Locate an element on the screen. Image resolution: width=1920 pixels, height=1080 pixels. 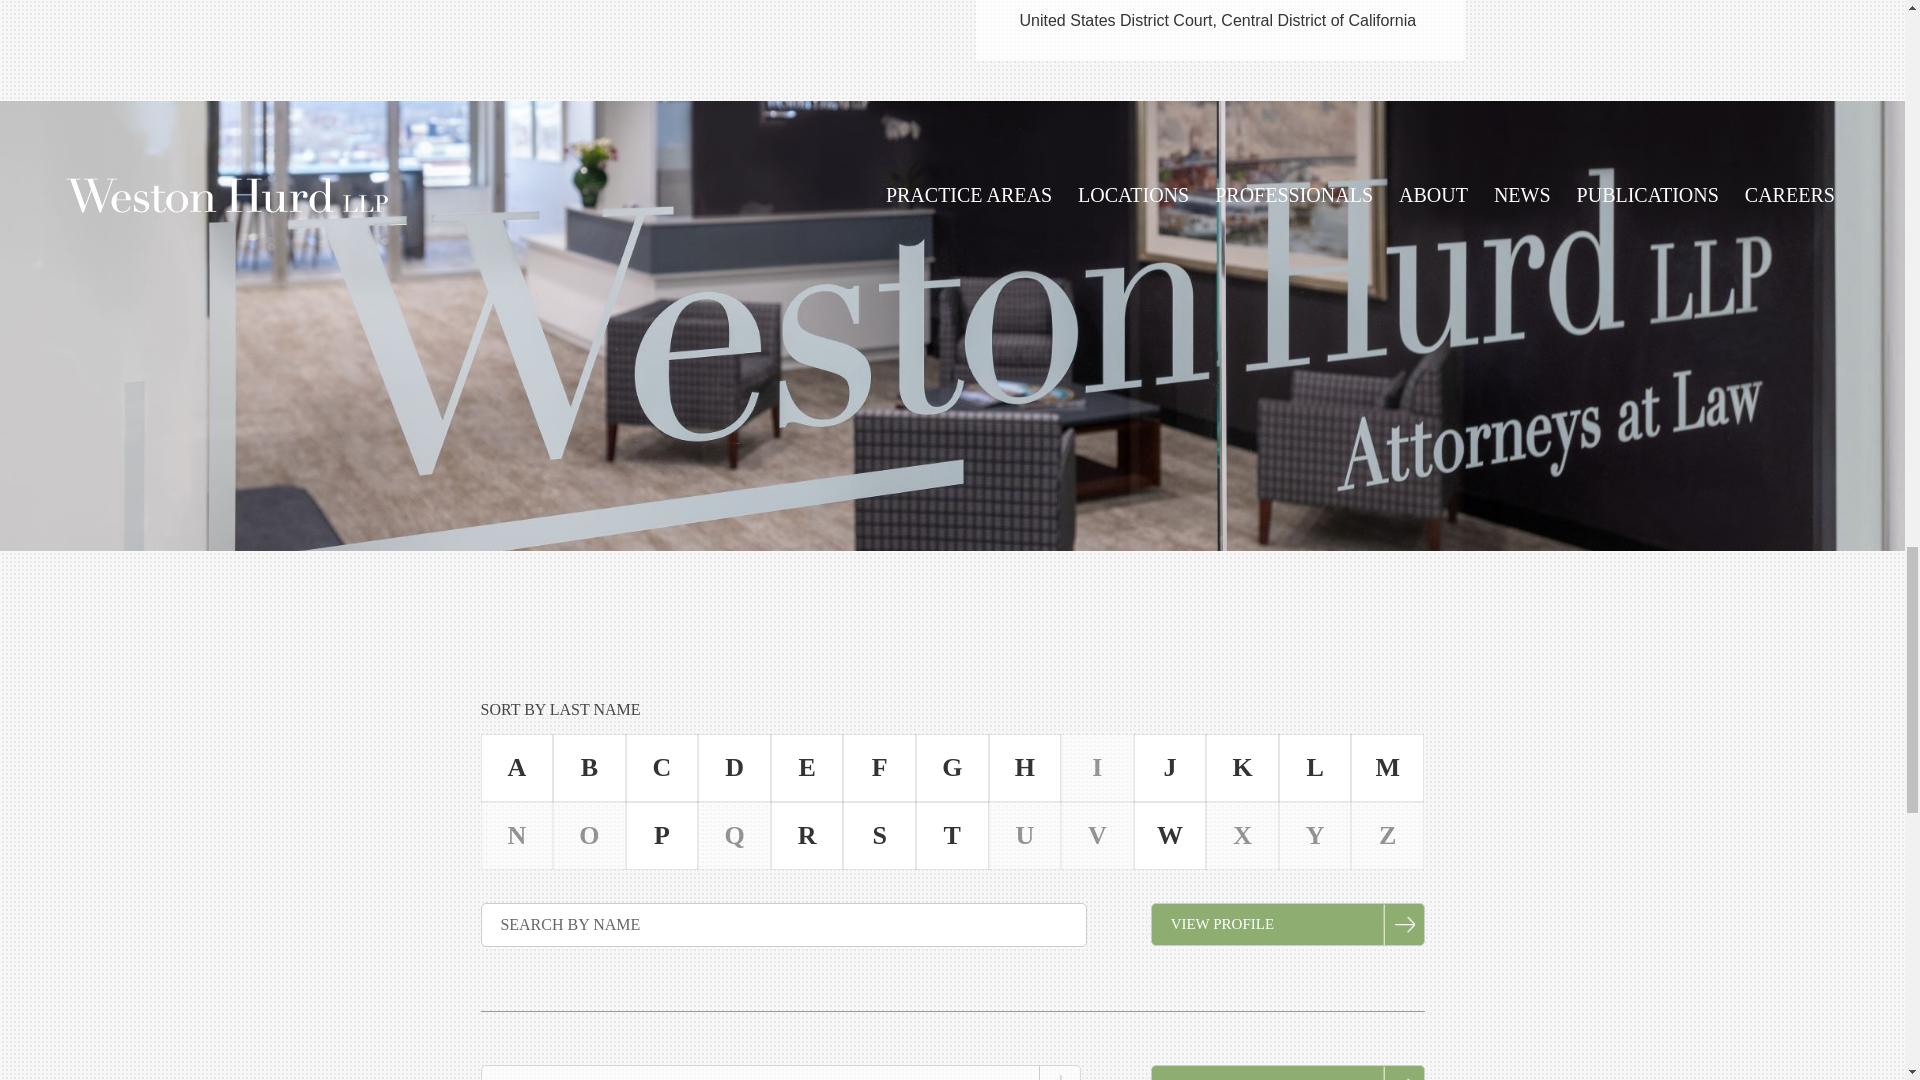
SEARCH BY NAME is located at coordinates (783, 925).